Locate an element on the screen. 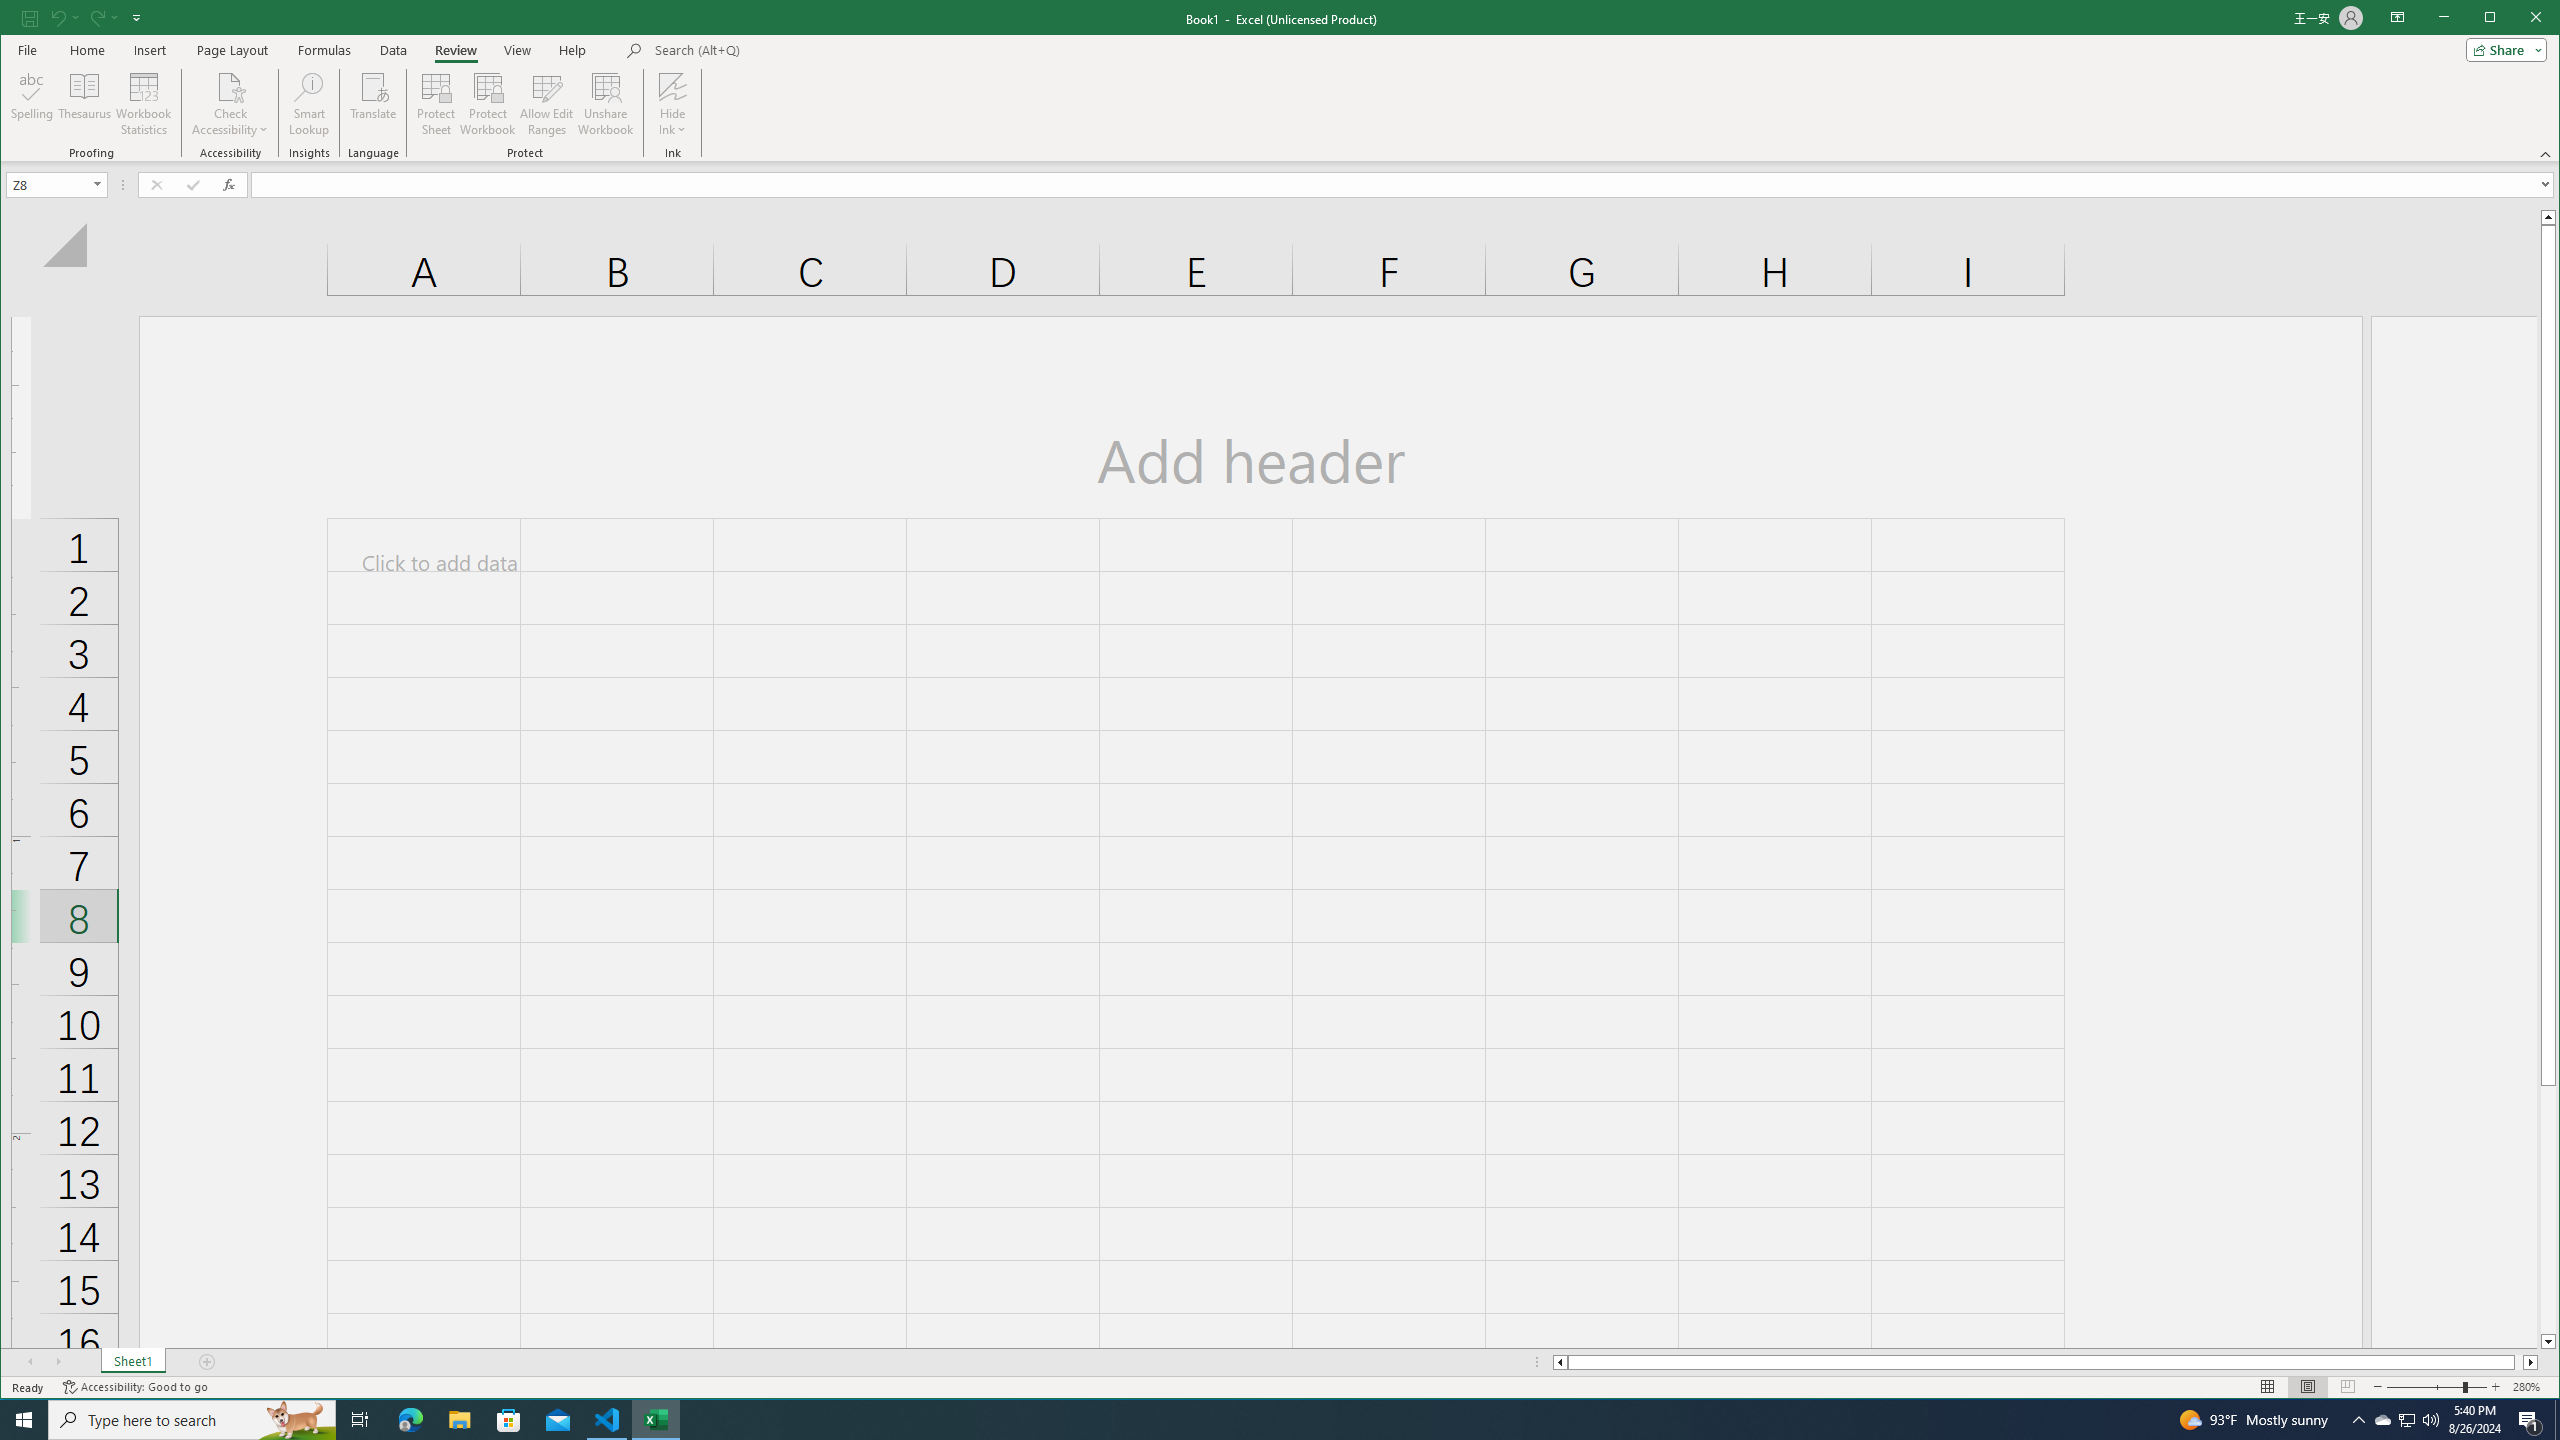 The height and width of the screenshot is (1440, 2560). Zoom is located at coordinates (2435, 1387).